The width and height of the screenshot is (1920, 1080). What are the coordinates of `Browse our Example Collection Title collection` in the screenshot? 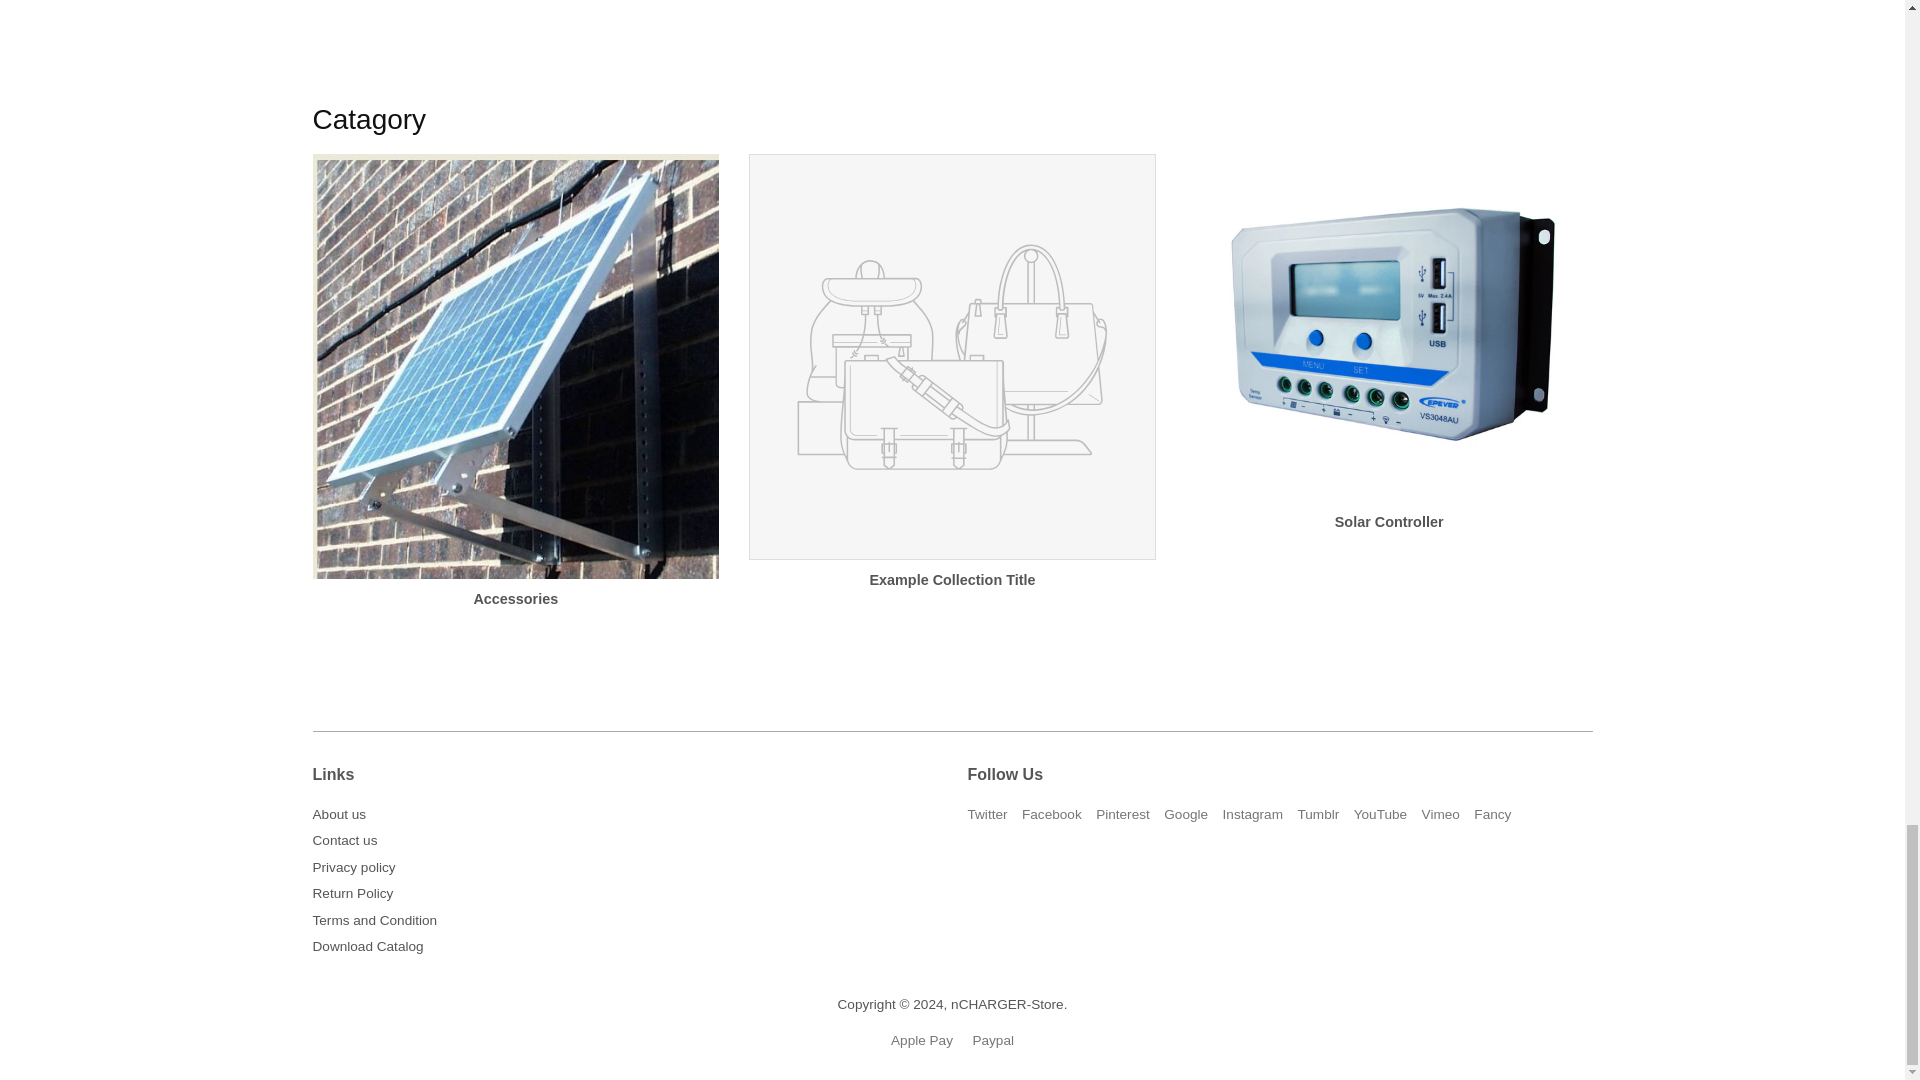 It's located at (952, 390).